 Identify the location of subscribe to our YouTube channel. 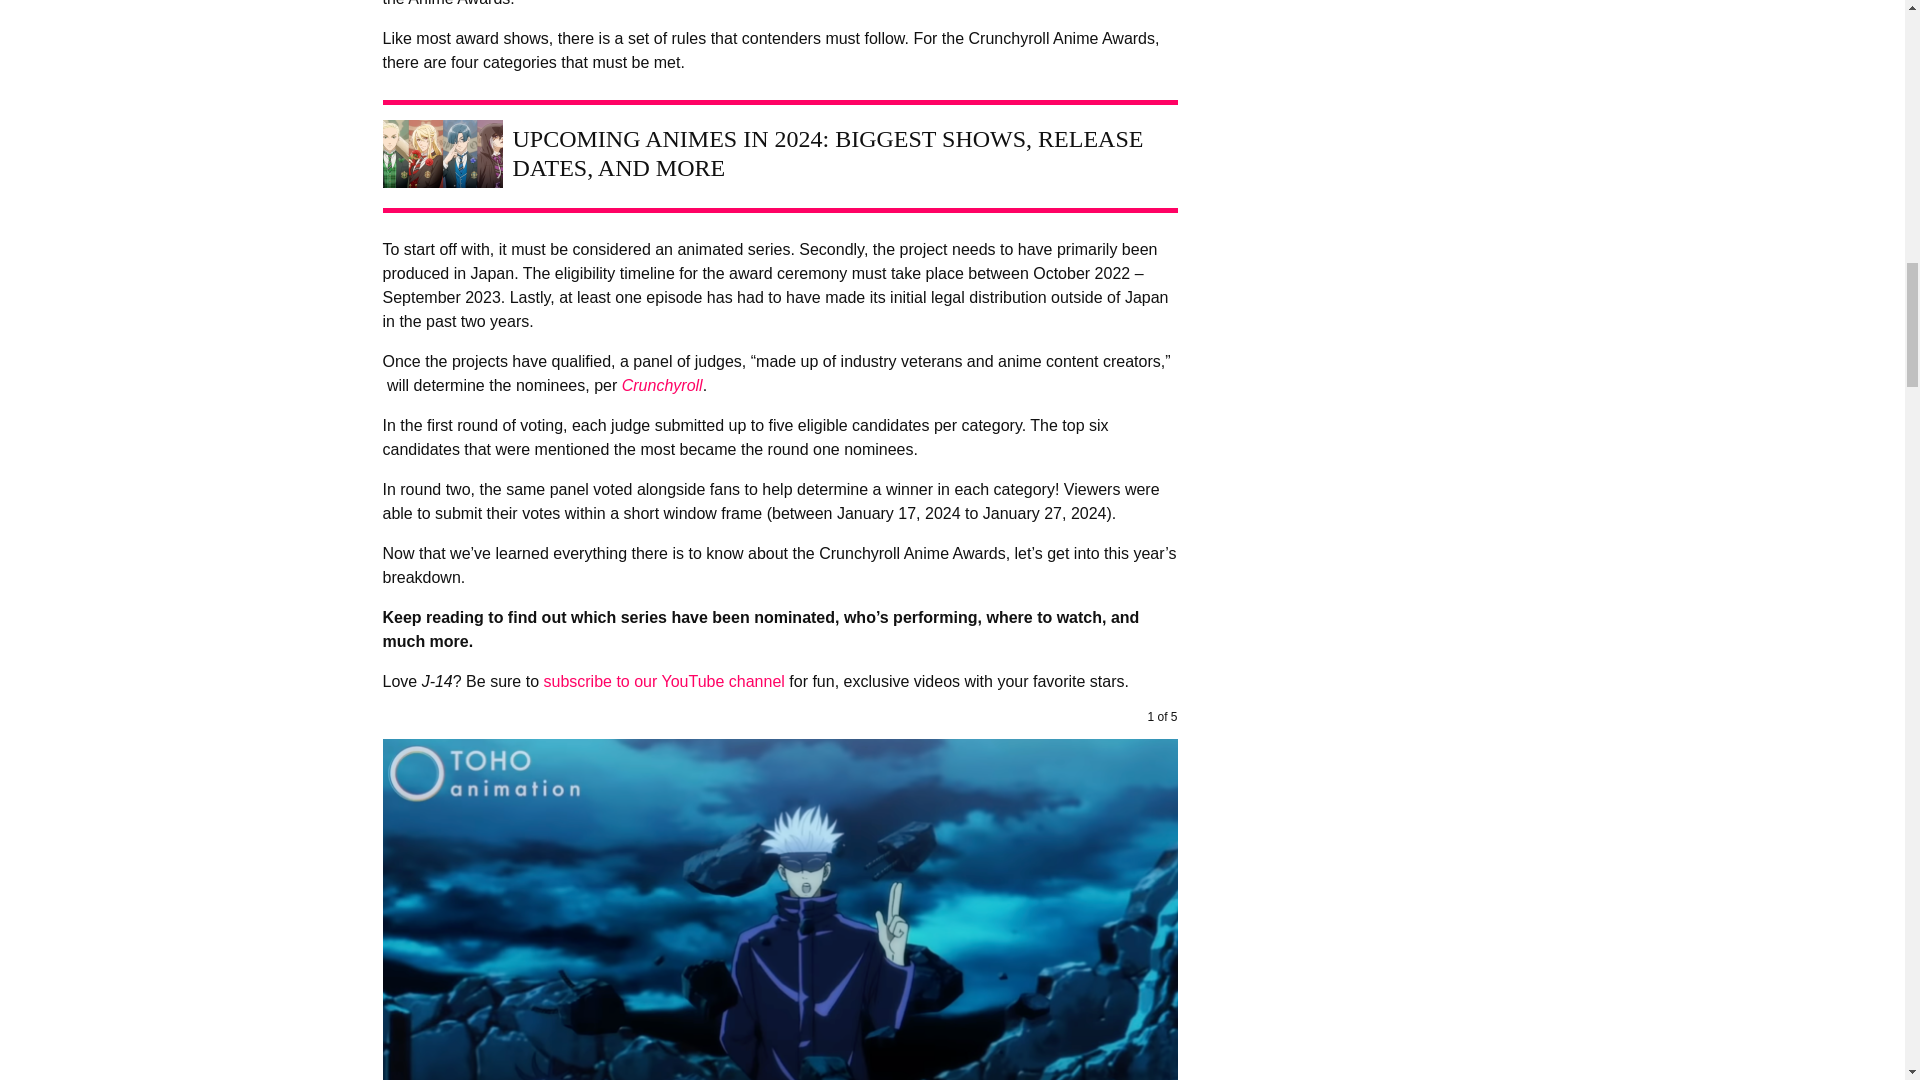
(663, 681).